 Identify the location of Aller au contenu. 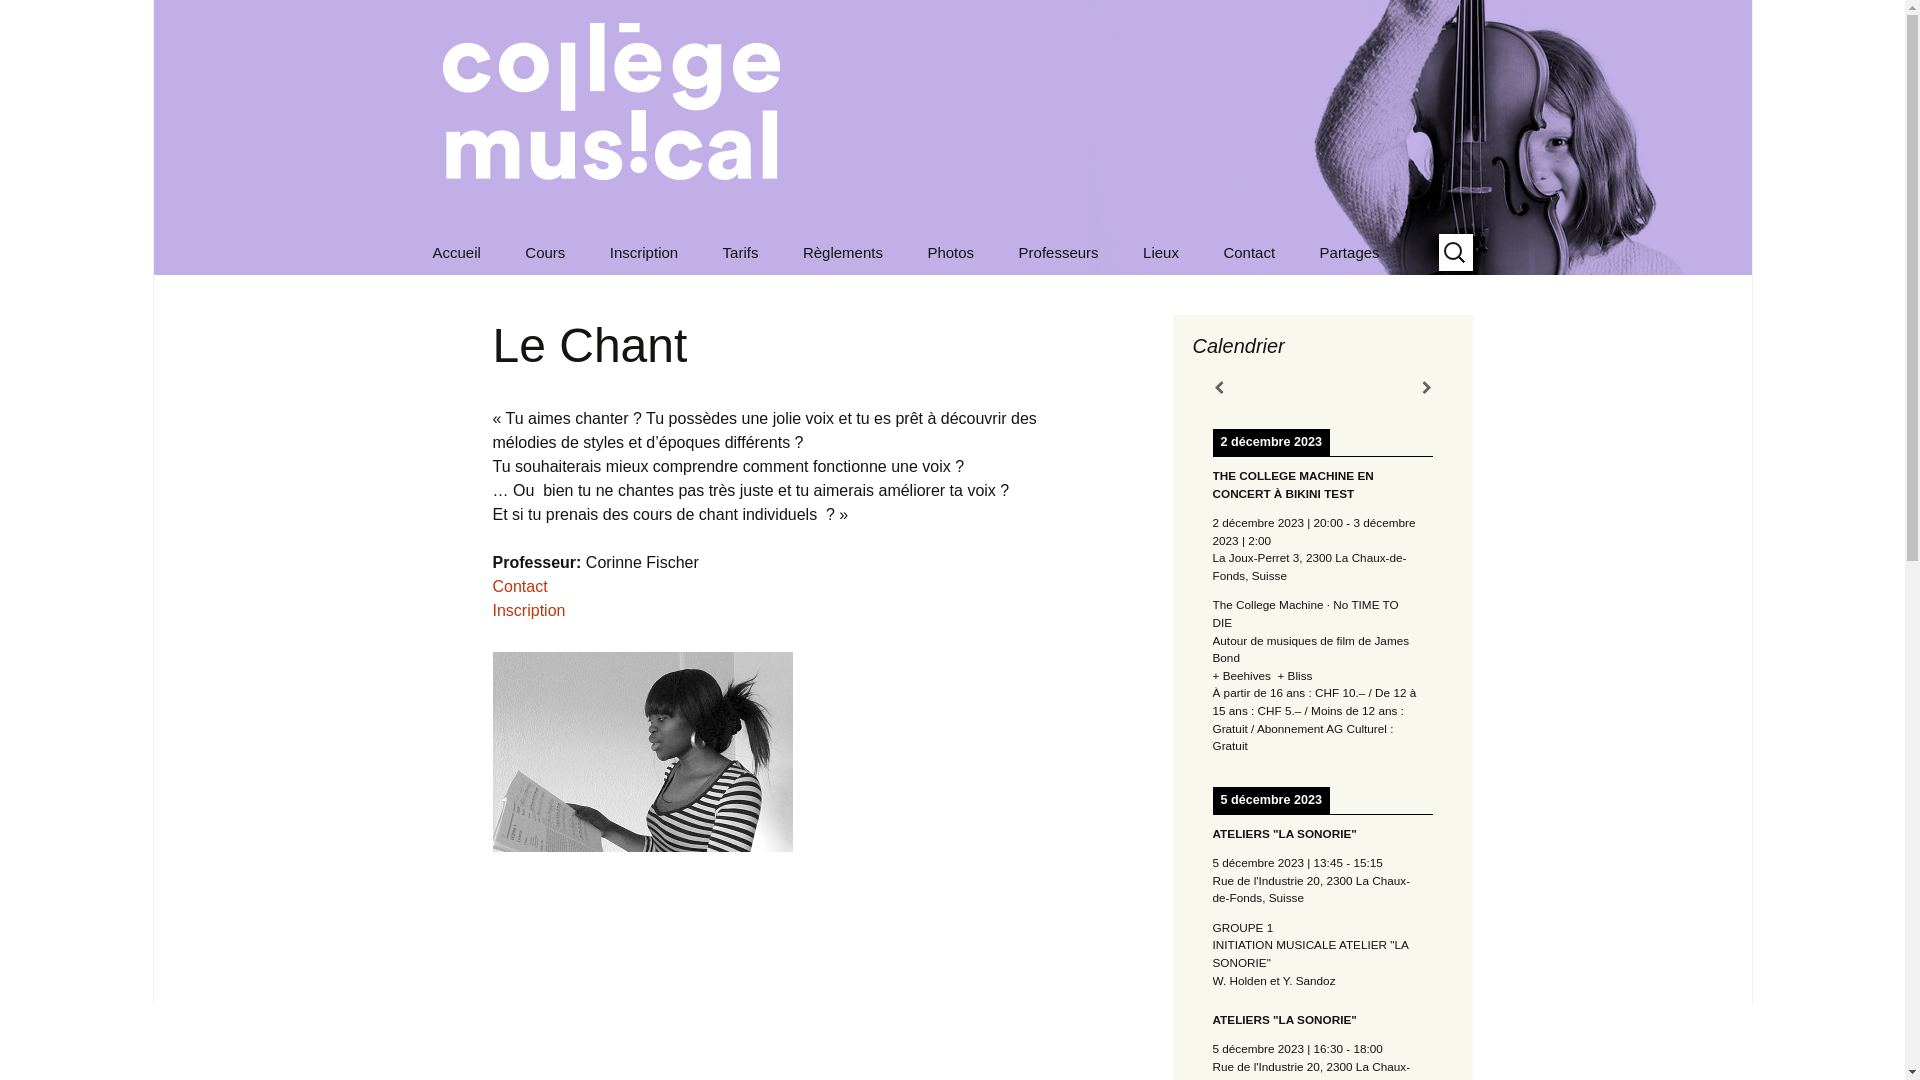
(412, 230).